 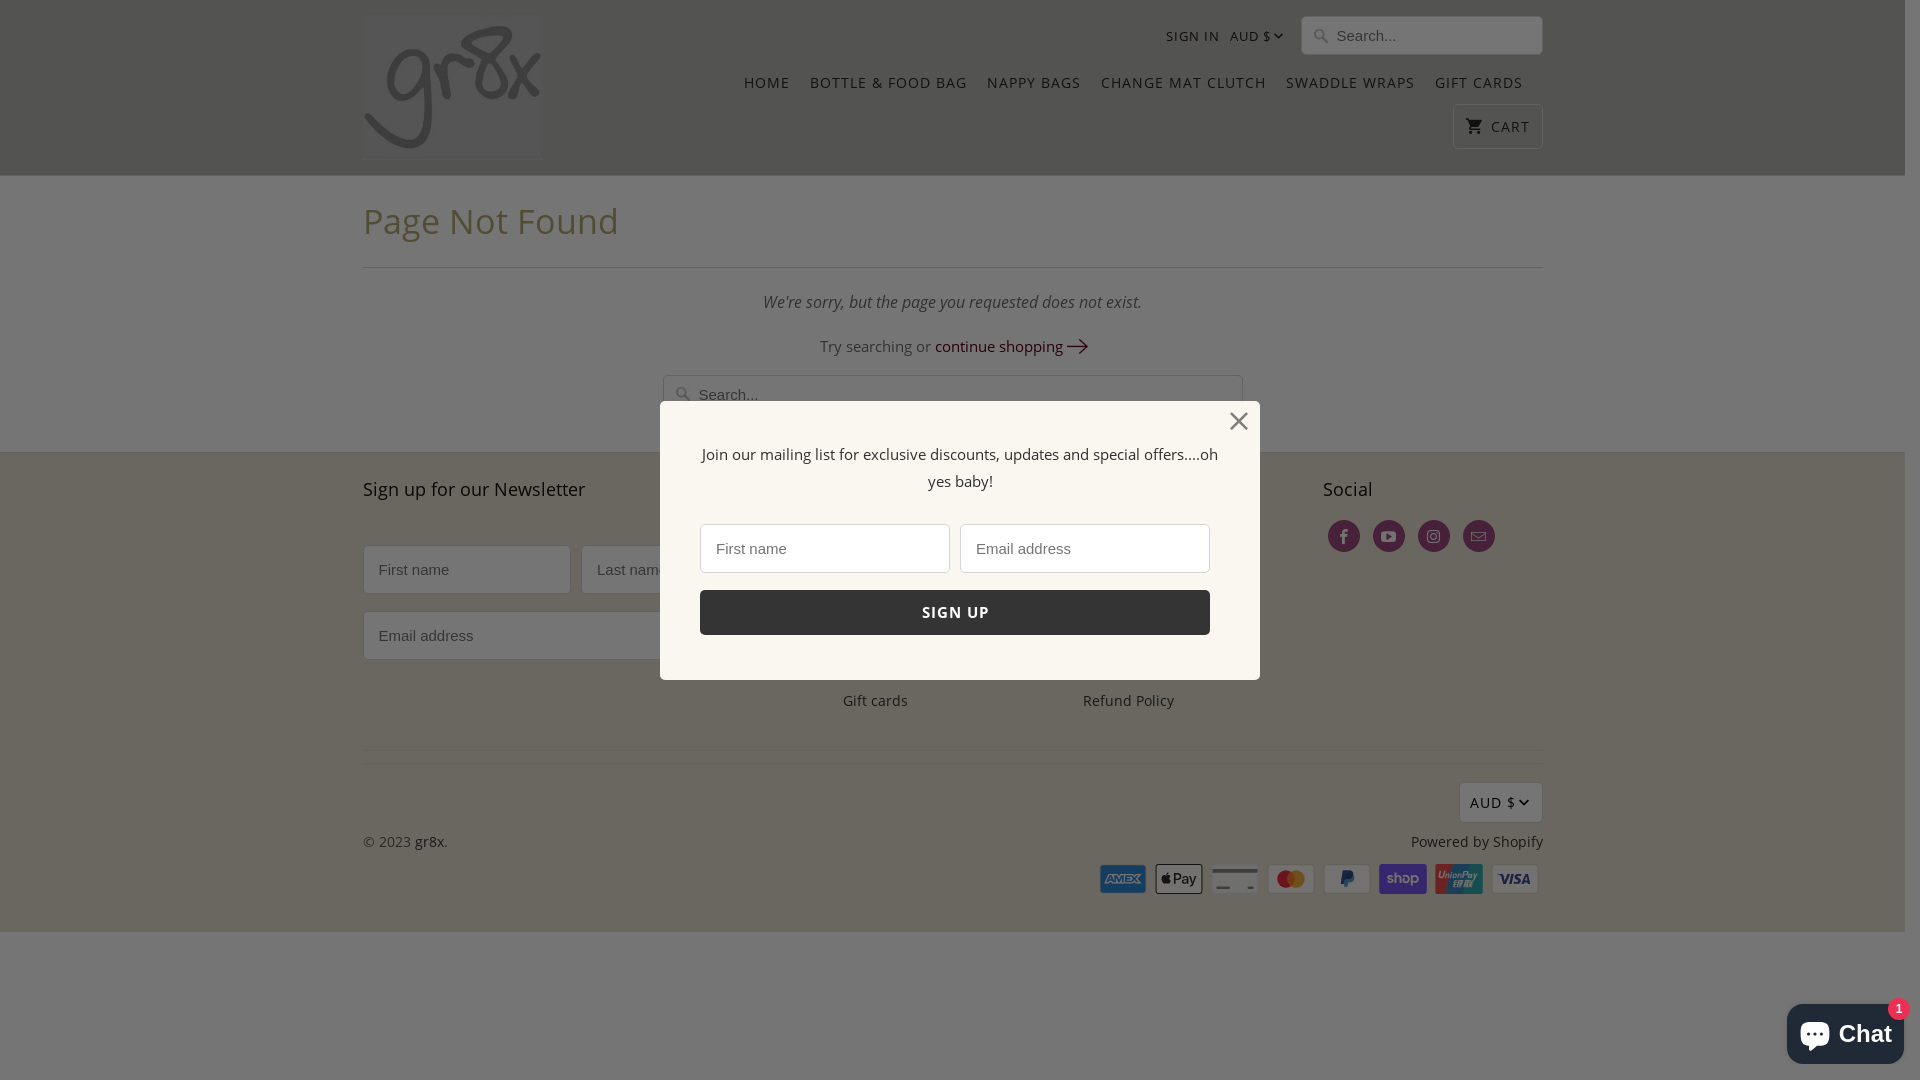 I want to click on TOP, so click(x=1526, y=128).